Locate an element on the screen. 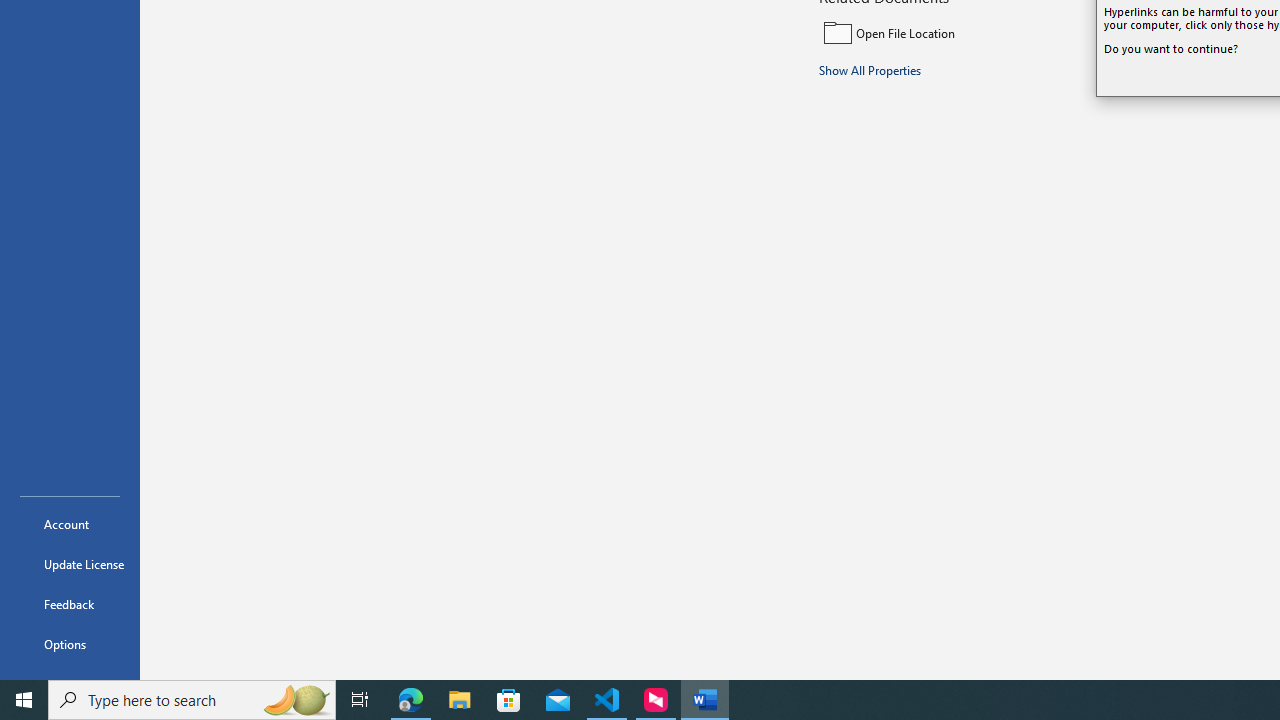  Show All Properties is located at coordinates (870, 69).